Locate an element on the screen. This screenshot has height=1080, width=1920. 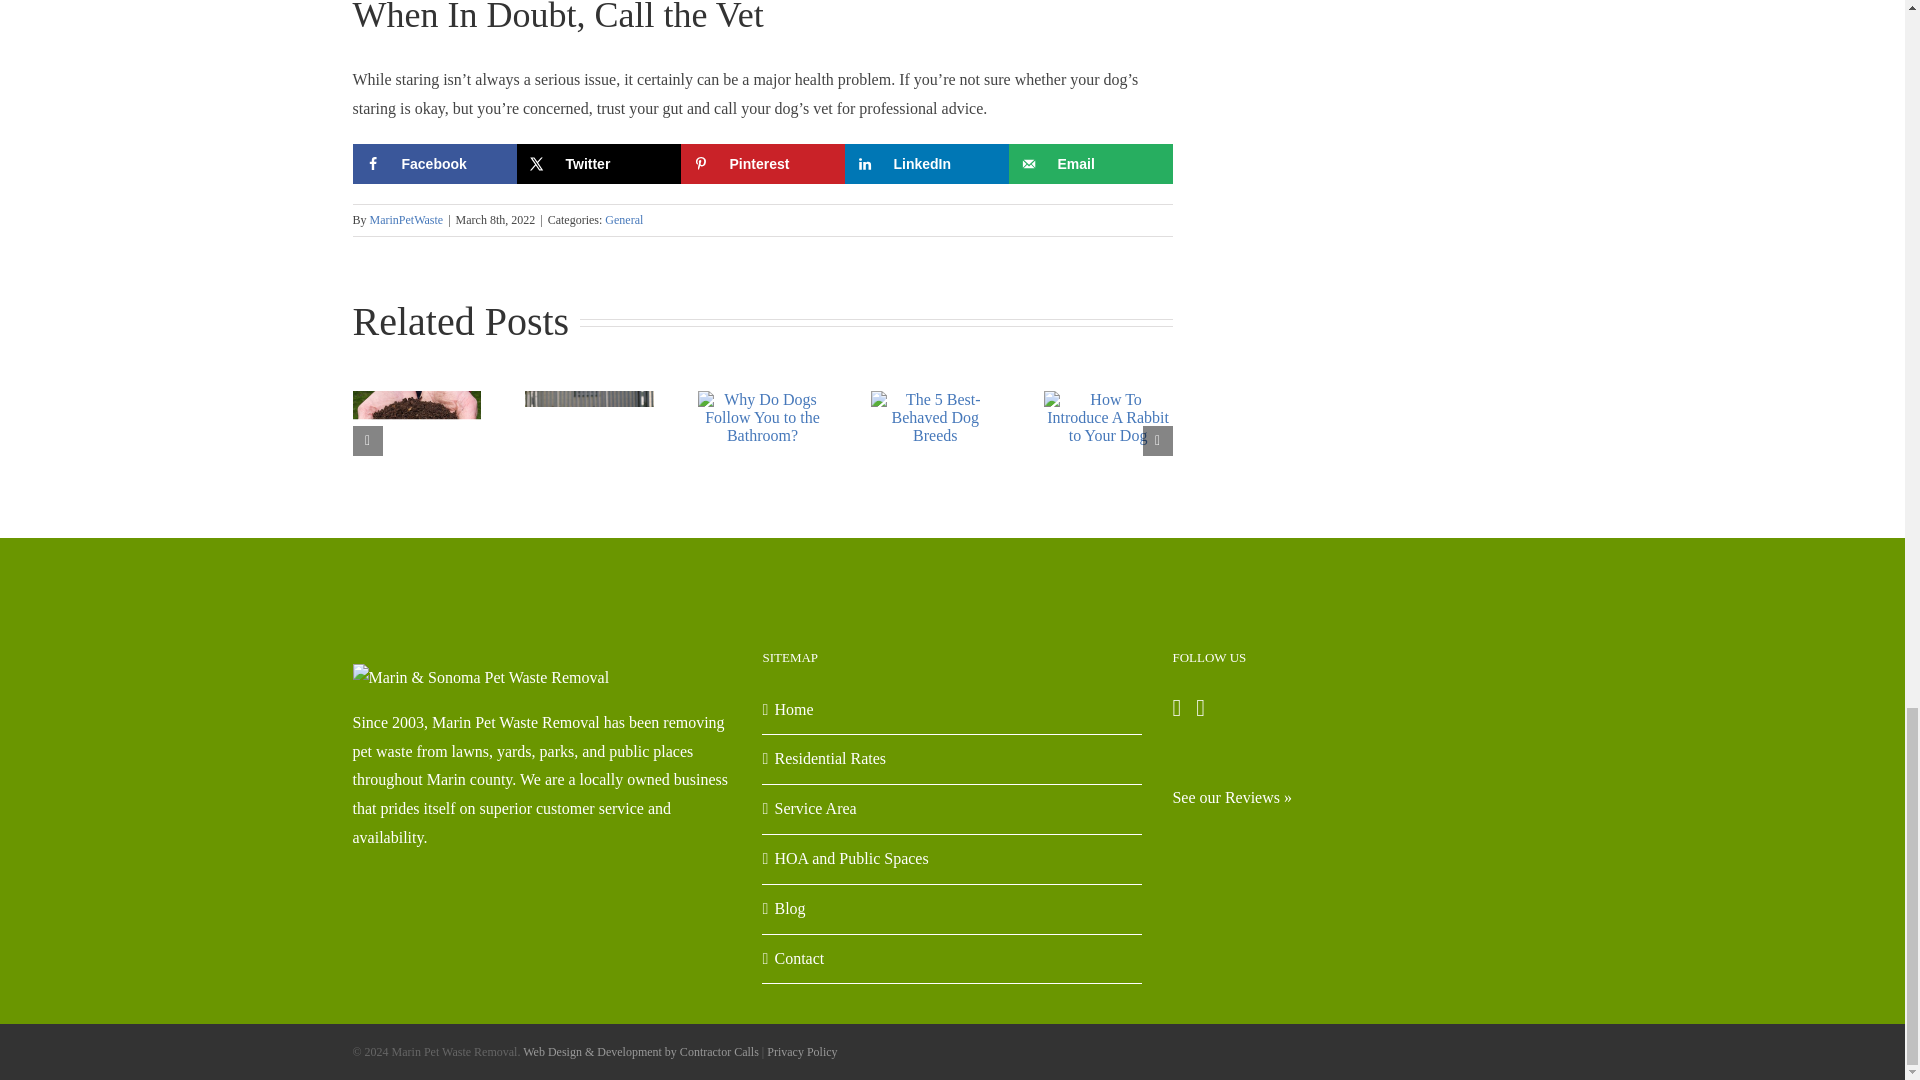
Email is located at coordinates (1090, 163).